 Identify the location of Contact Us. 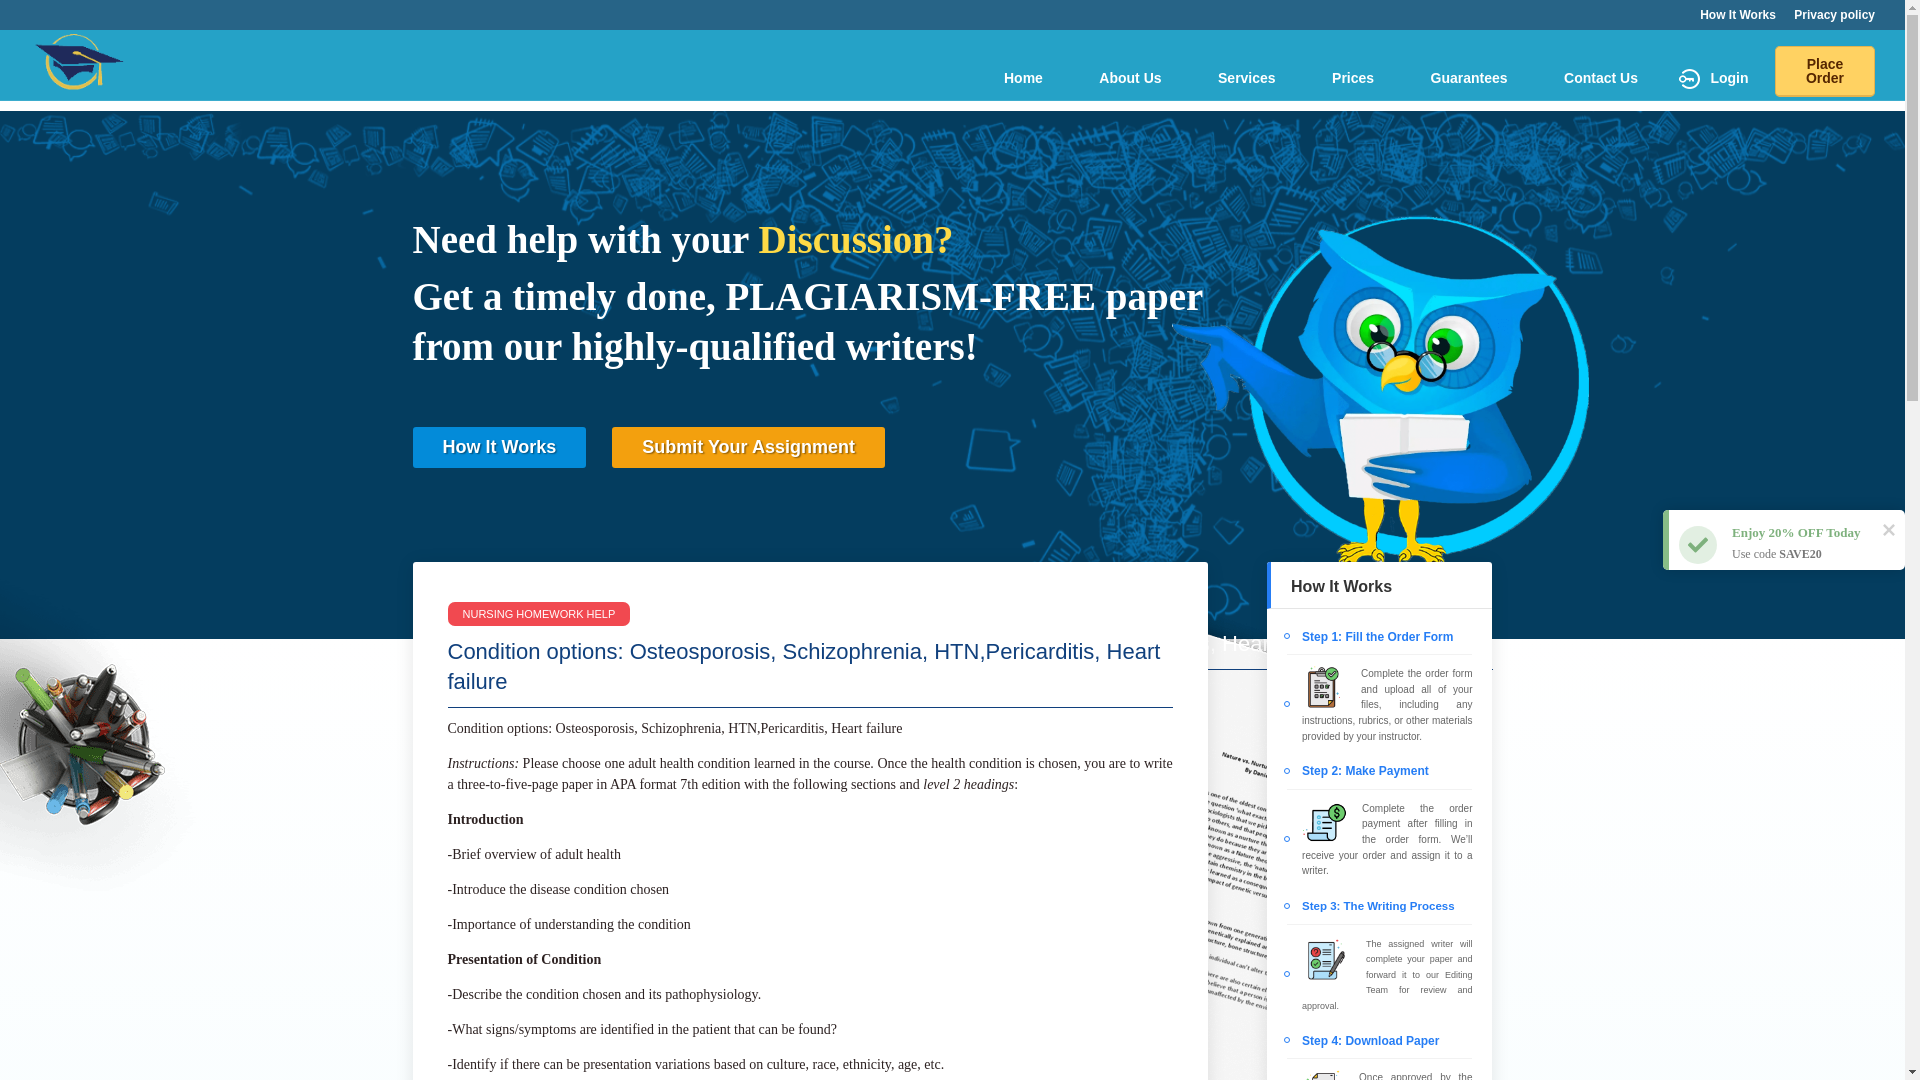
(1601, 78).